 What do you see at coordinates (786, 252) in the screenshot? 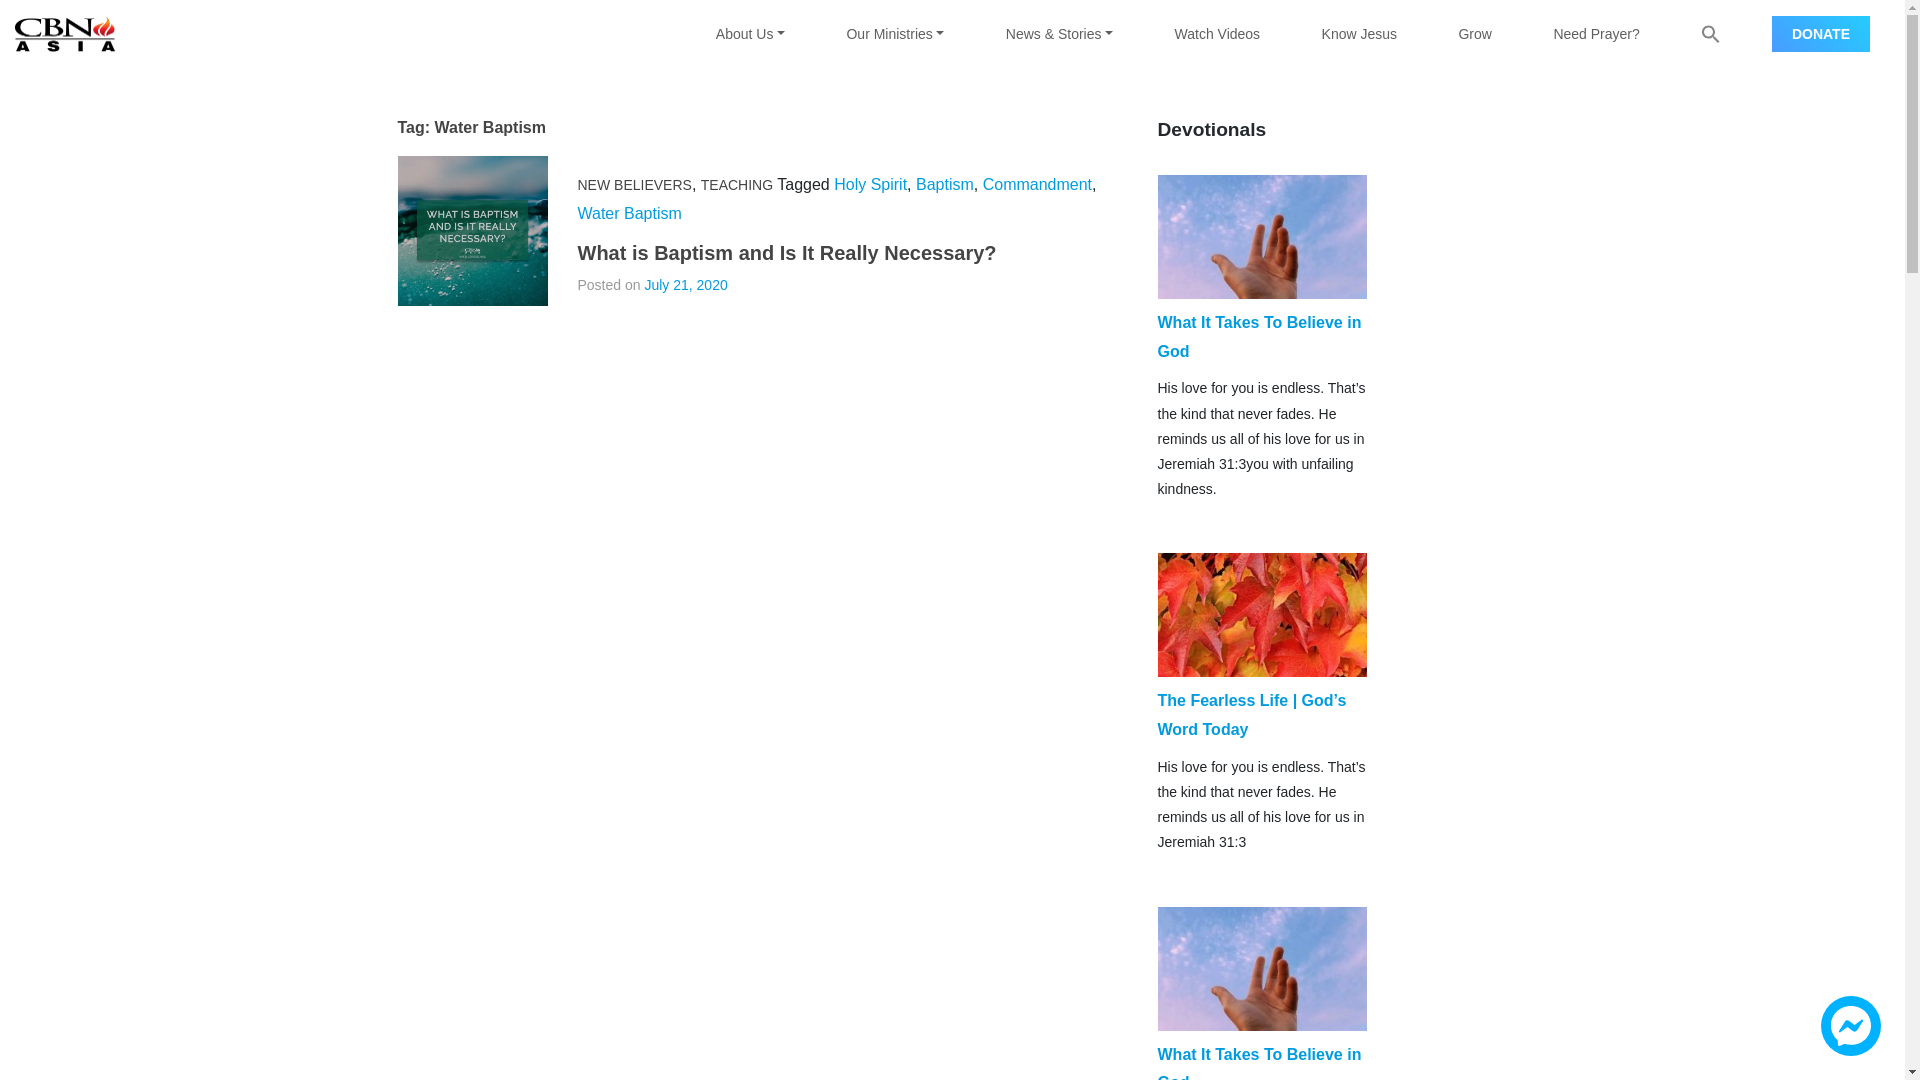
I see `What is Baptism and Is It Really Necessary?` at bounding box center [786, 252].